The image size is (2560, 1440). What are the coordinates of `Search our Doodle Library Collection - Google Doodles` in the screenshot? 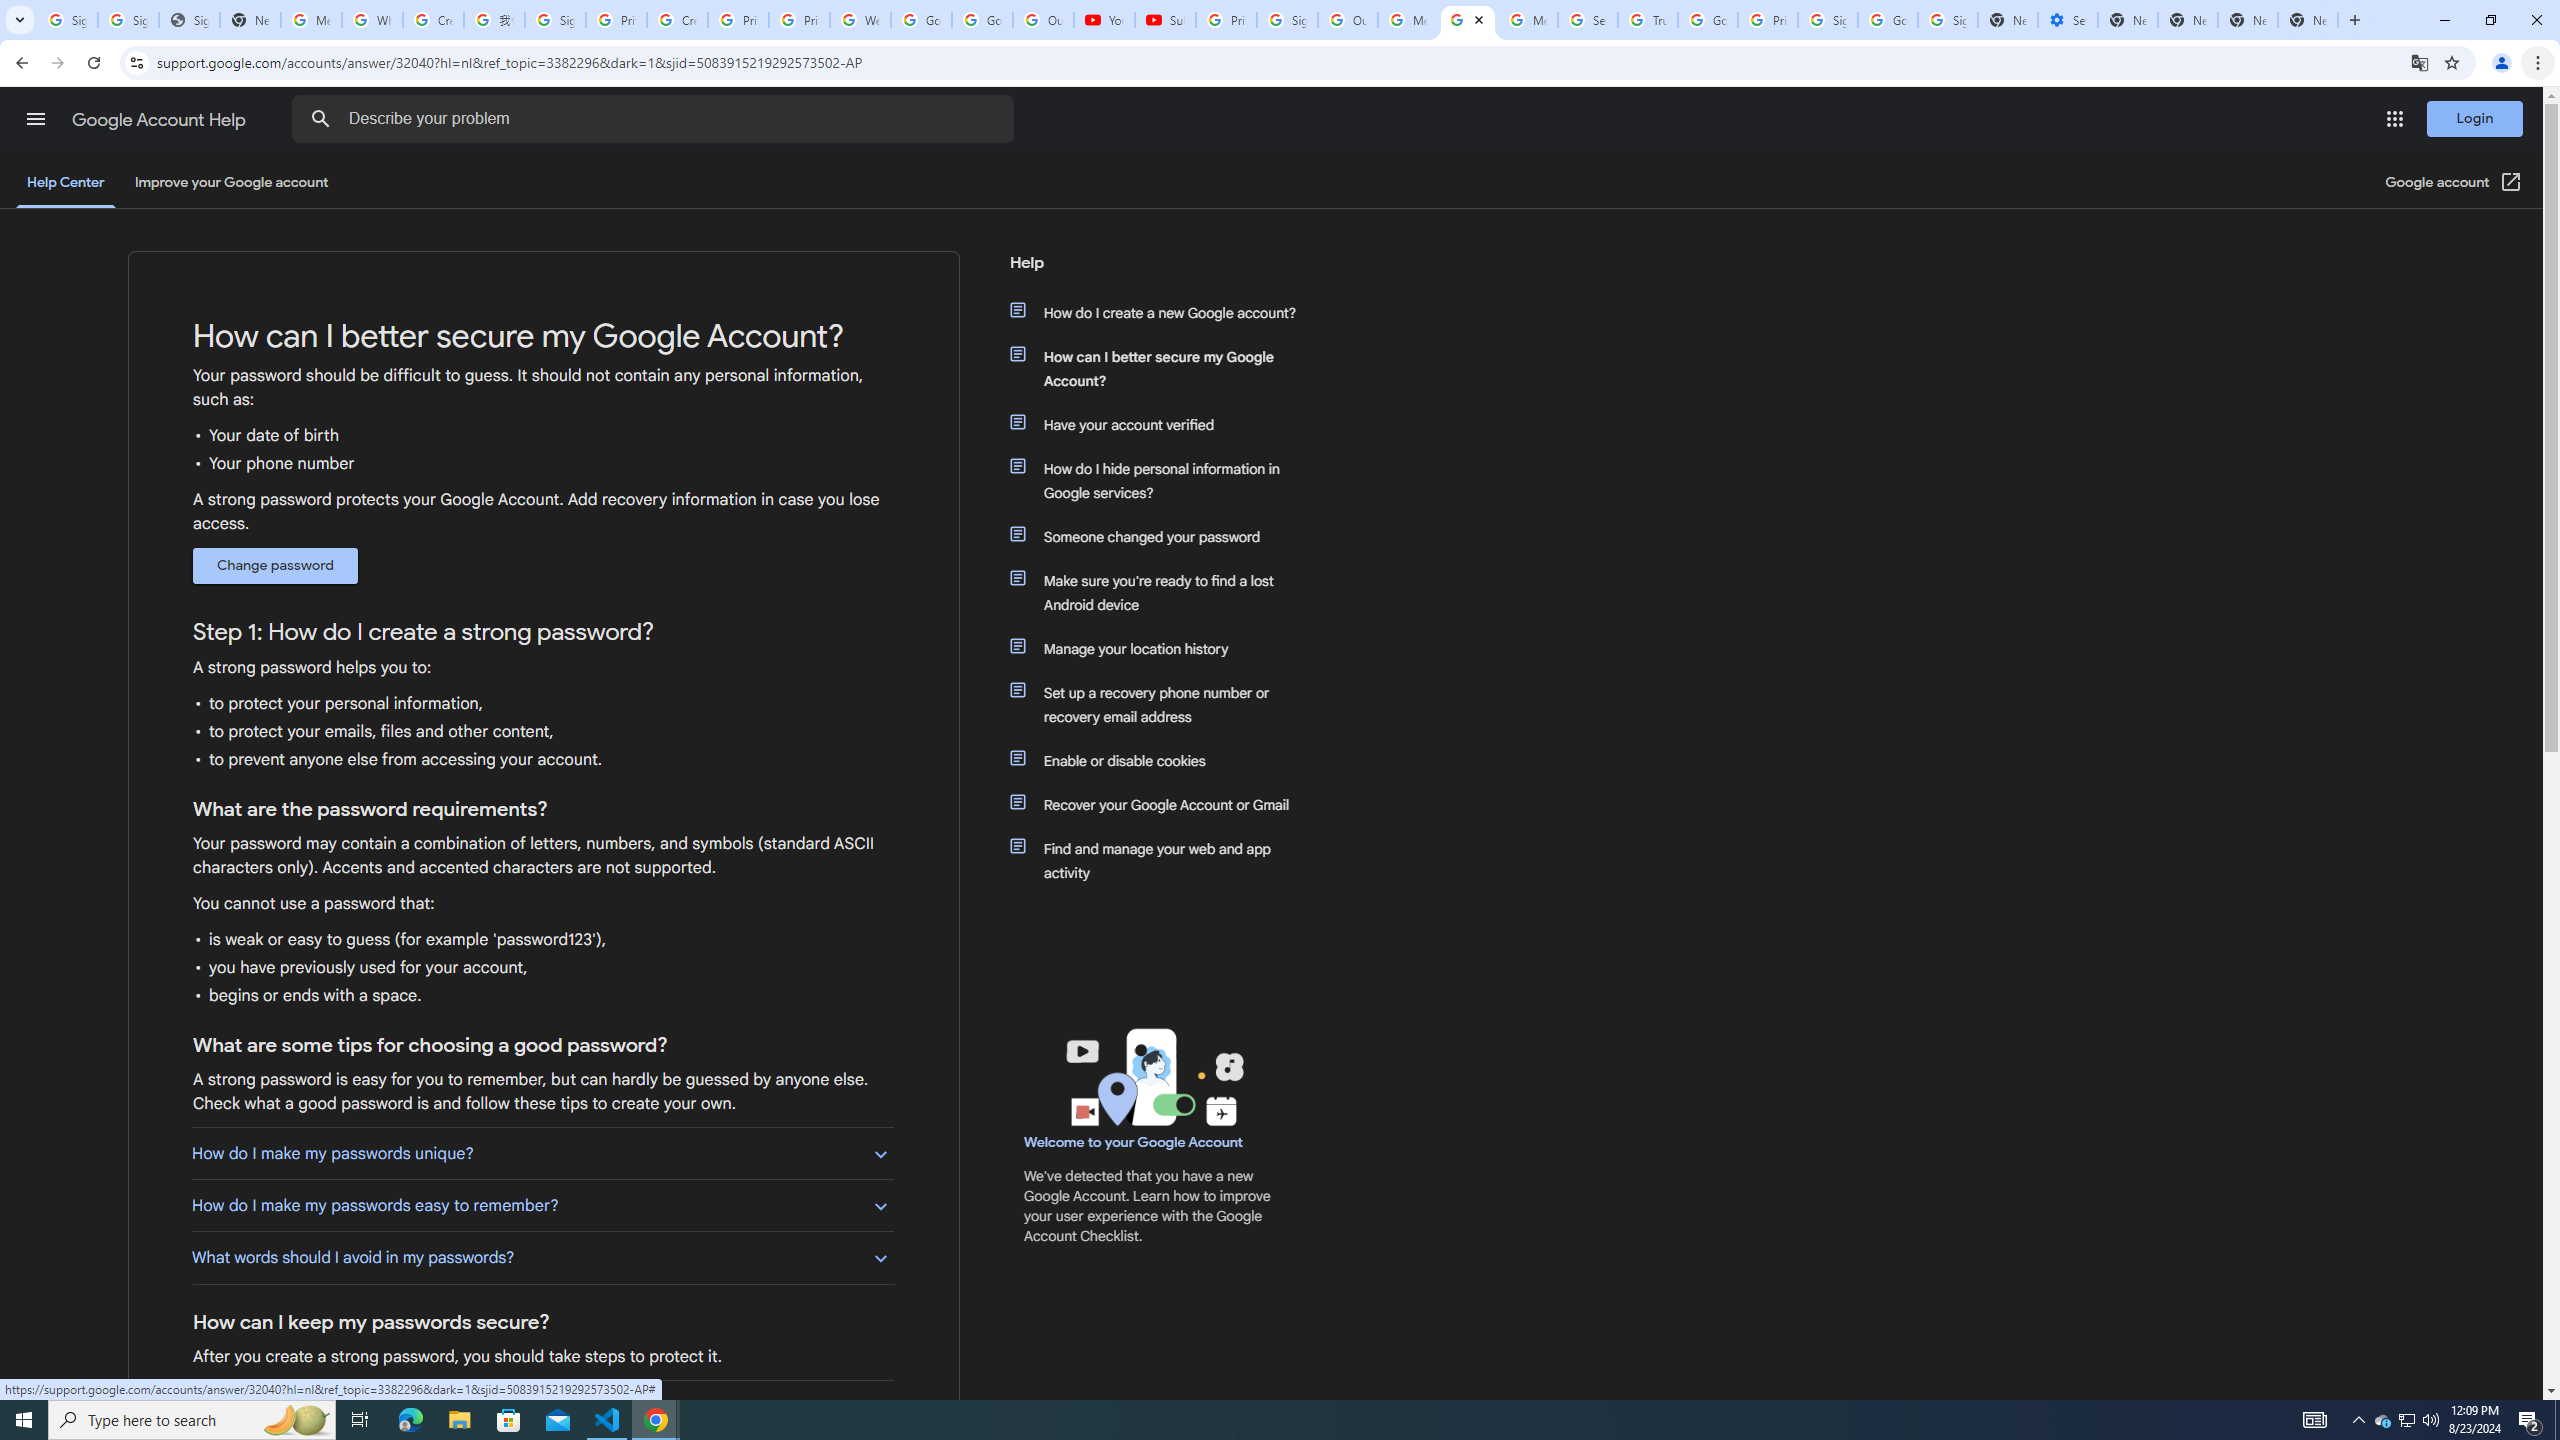 It's located at (1588, 20).